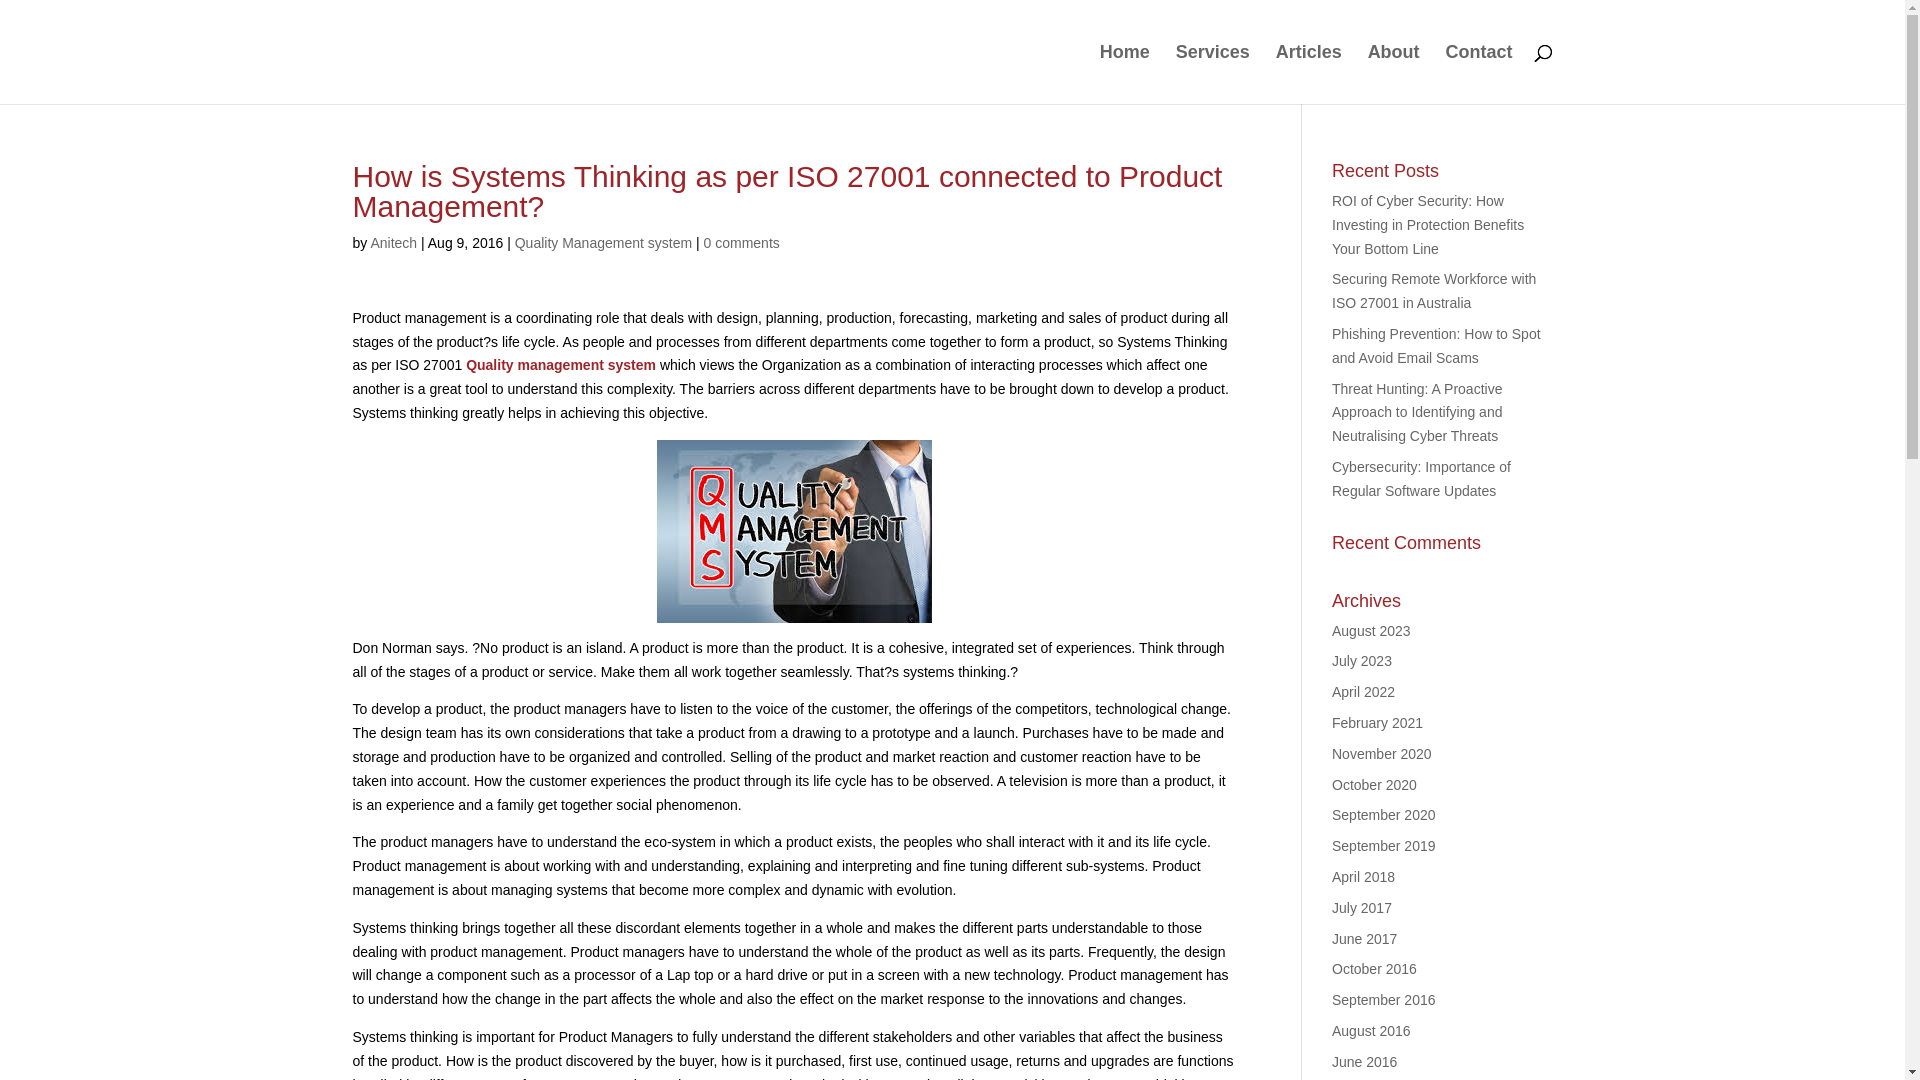 The width and height of the screenshot is (1920, 1080). What do you see at coordinates (1125, 74) in the screenshot?
I see `Home` at bounding box center [1125, 74].